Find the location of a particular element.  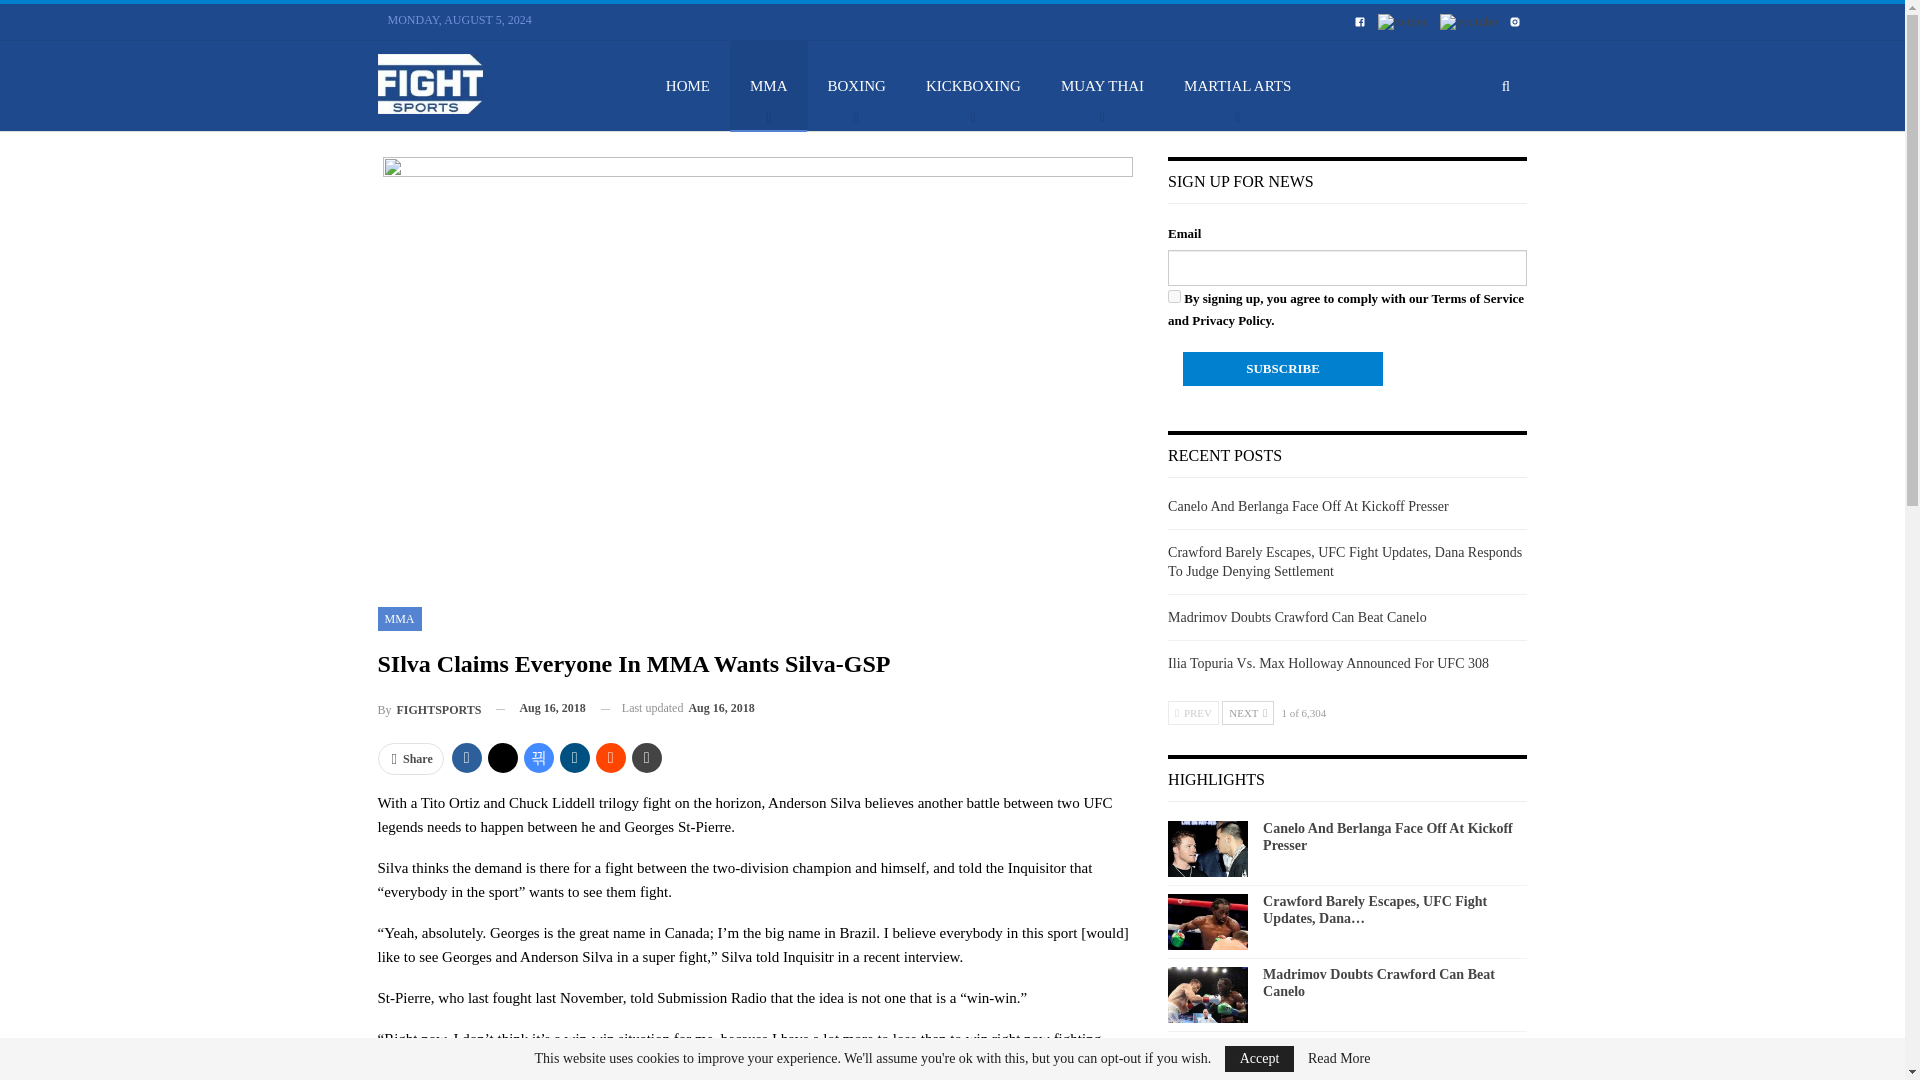

BOXING is located at coordinates (857, 86).